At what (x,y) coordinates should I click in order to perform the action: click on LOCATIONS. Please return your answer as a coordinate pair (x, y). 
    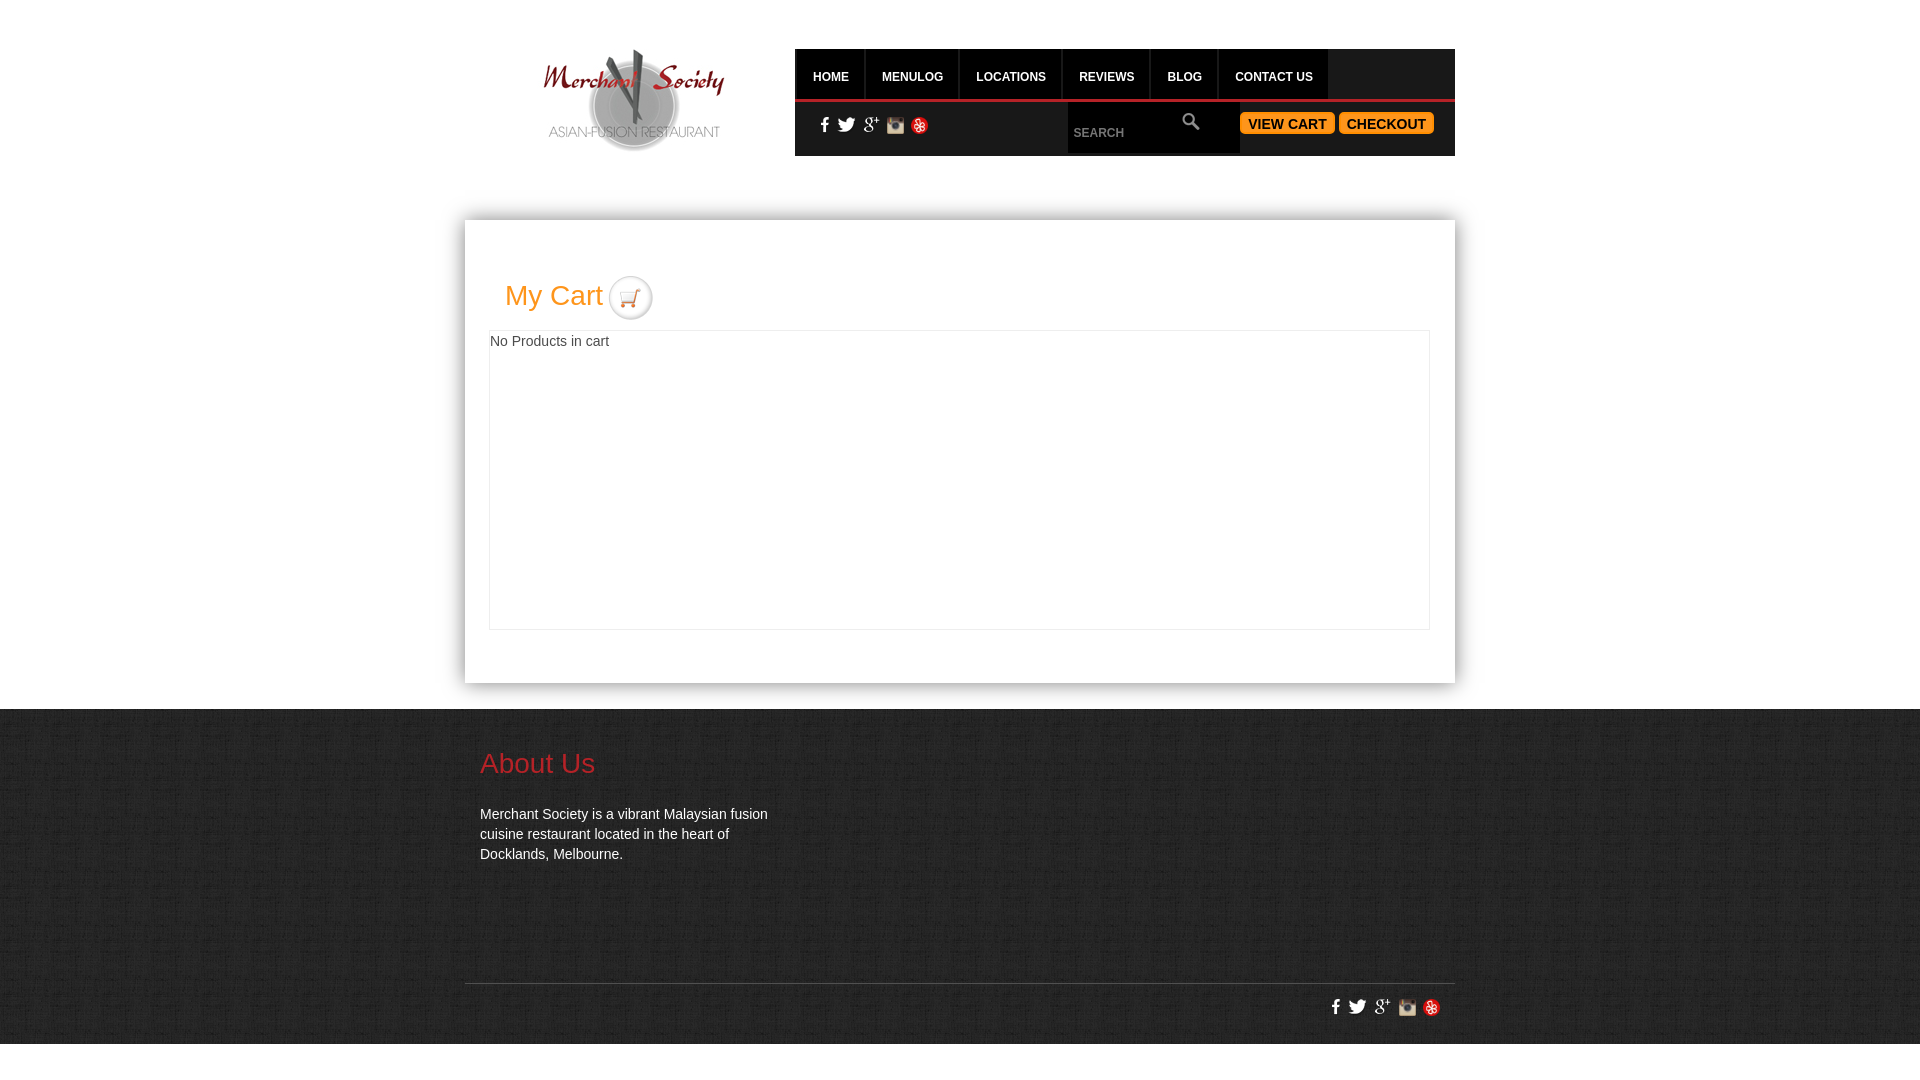
    Looking at the image, I should click on (1010, 74).